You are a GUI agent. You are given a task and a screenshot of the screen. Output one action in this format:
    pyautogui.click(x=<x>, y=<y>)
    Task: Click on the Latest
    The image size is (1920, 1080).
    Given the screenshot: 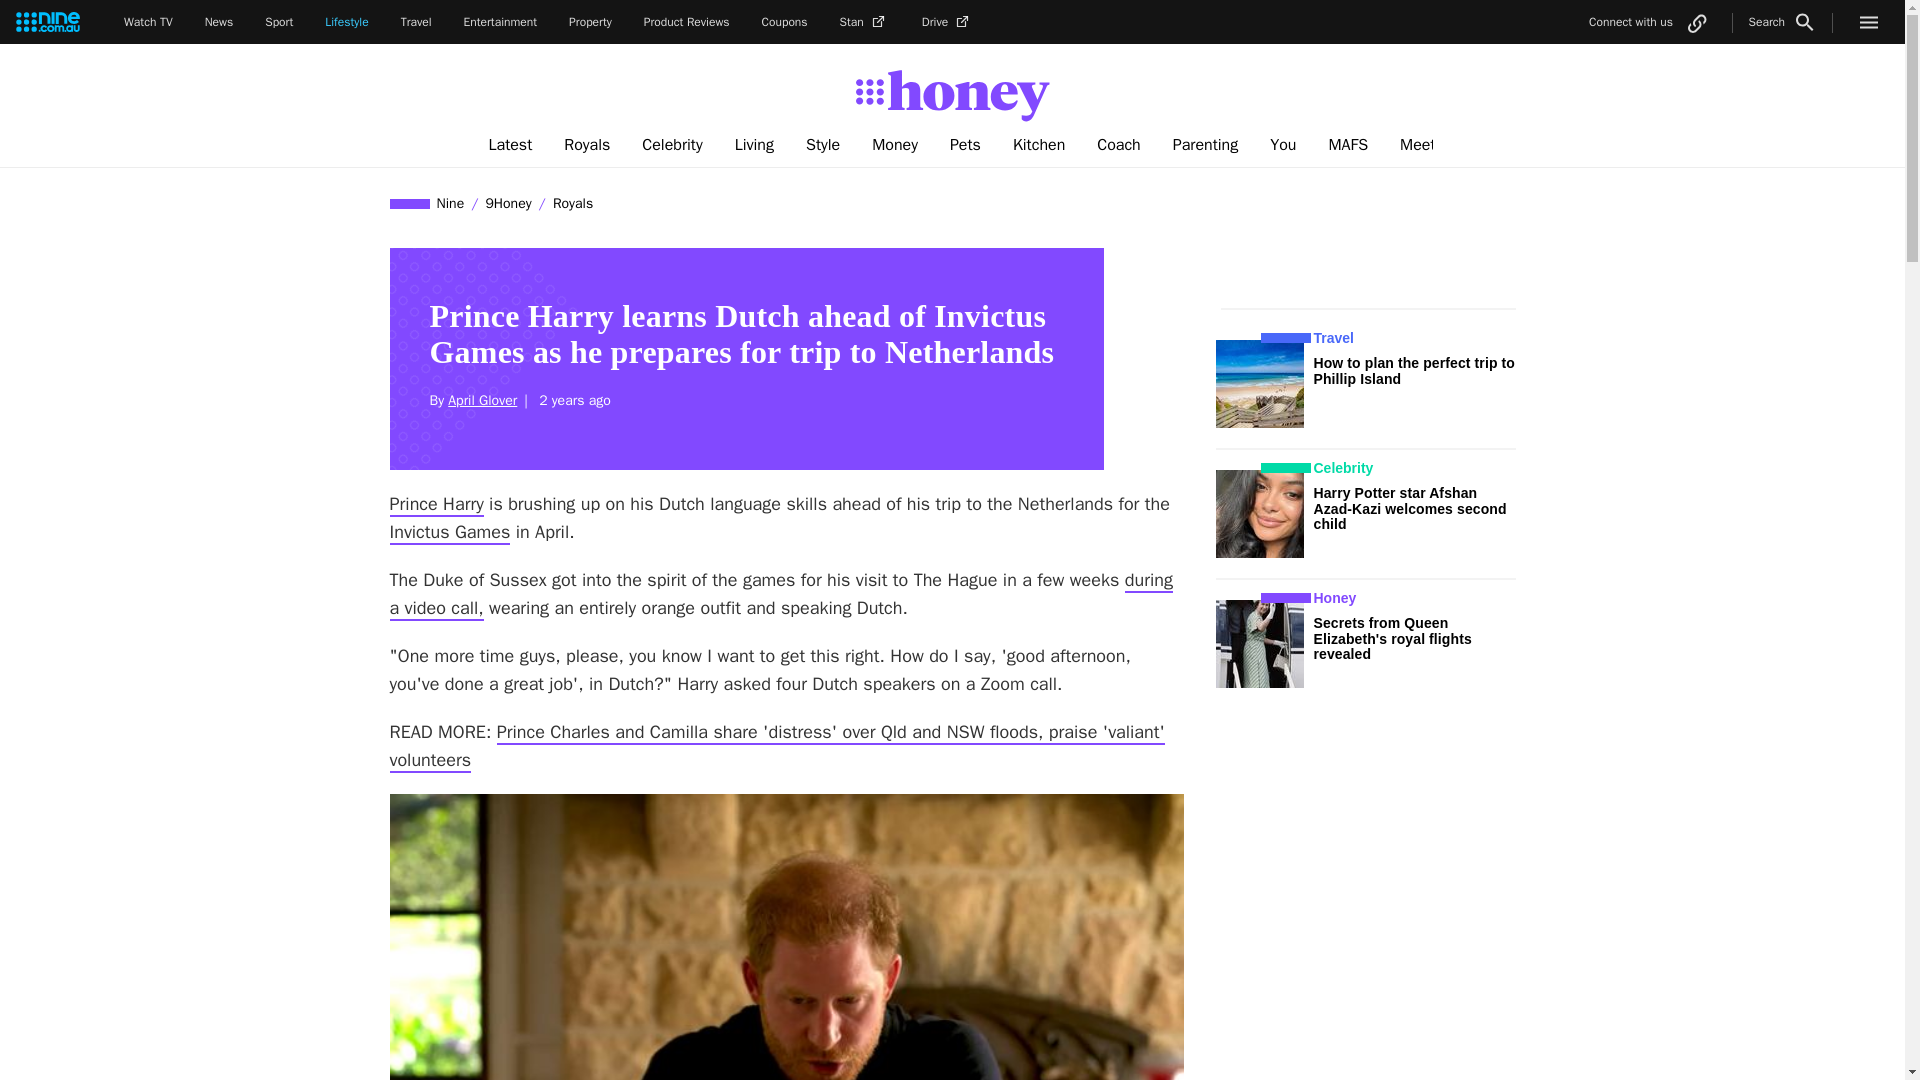 What is the action you would take?
    pyautogui.click(x=510, y=145)
    